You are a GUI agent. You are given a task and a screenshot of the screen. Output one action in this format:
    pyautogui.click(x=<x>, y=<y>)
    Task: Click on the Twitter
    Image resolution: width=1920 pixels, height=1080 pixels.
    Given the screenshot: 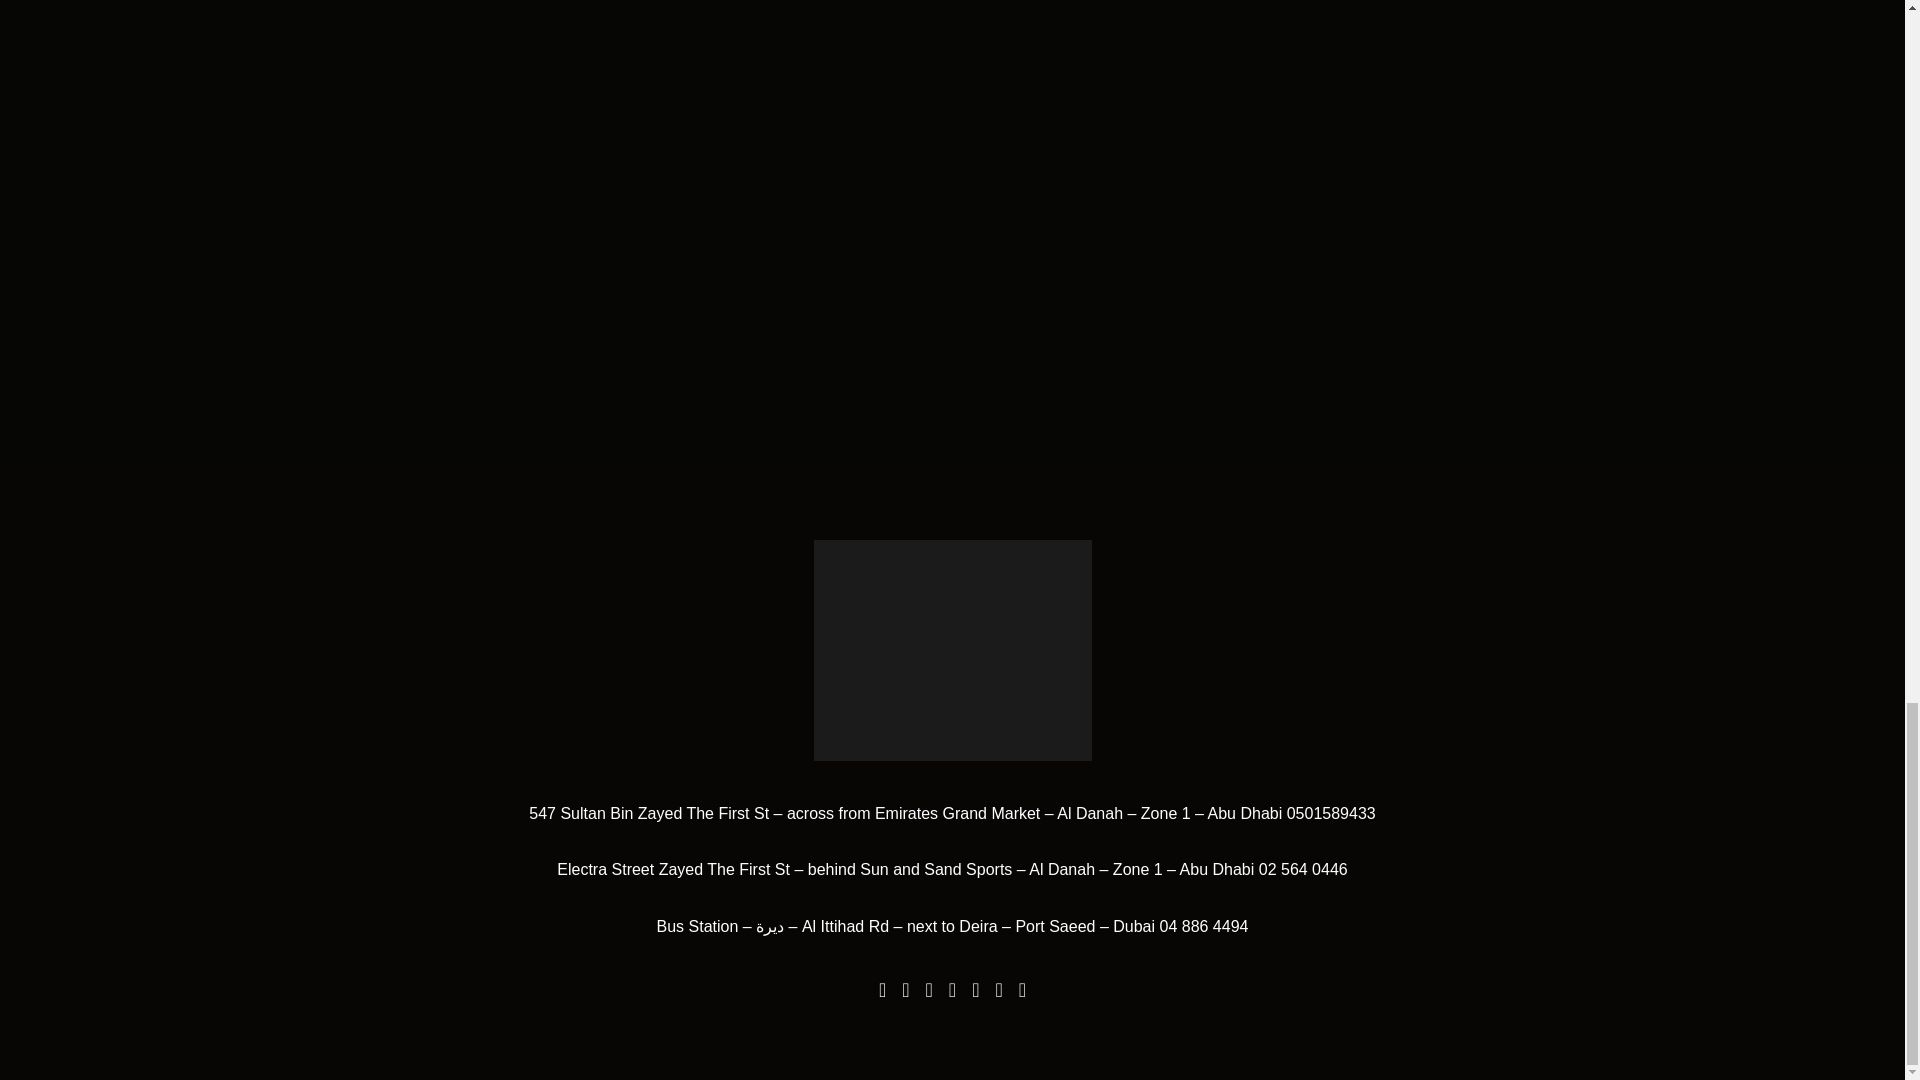 What is the action you would take?
    pyautogui.click(x=975, y=990)
    